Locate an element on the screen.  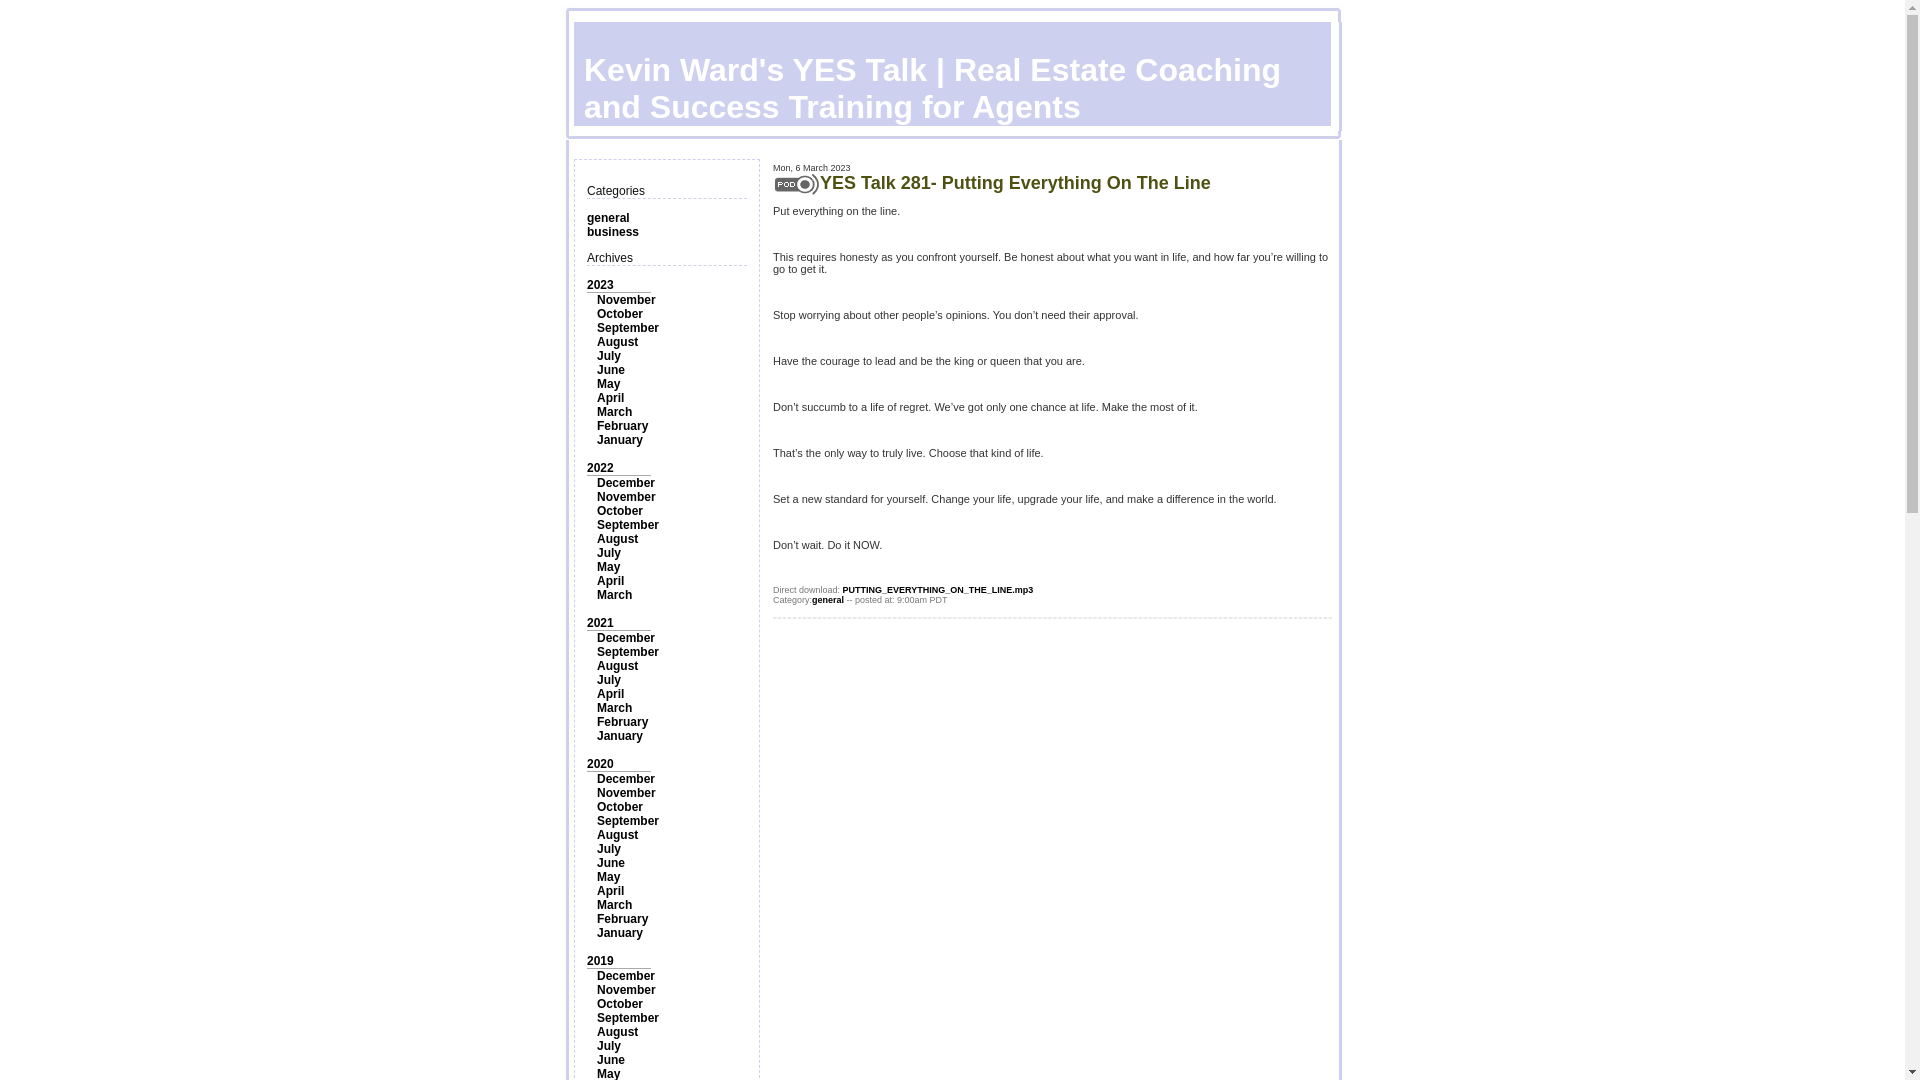
December is located at coordinates (626, 483).